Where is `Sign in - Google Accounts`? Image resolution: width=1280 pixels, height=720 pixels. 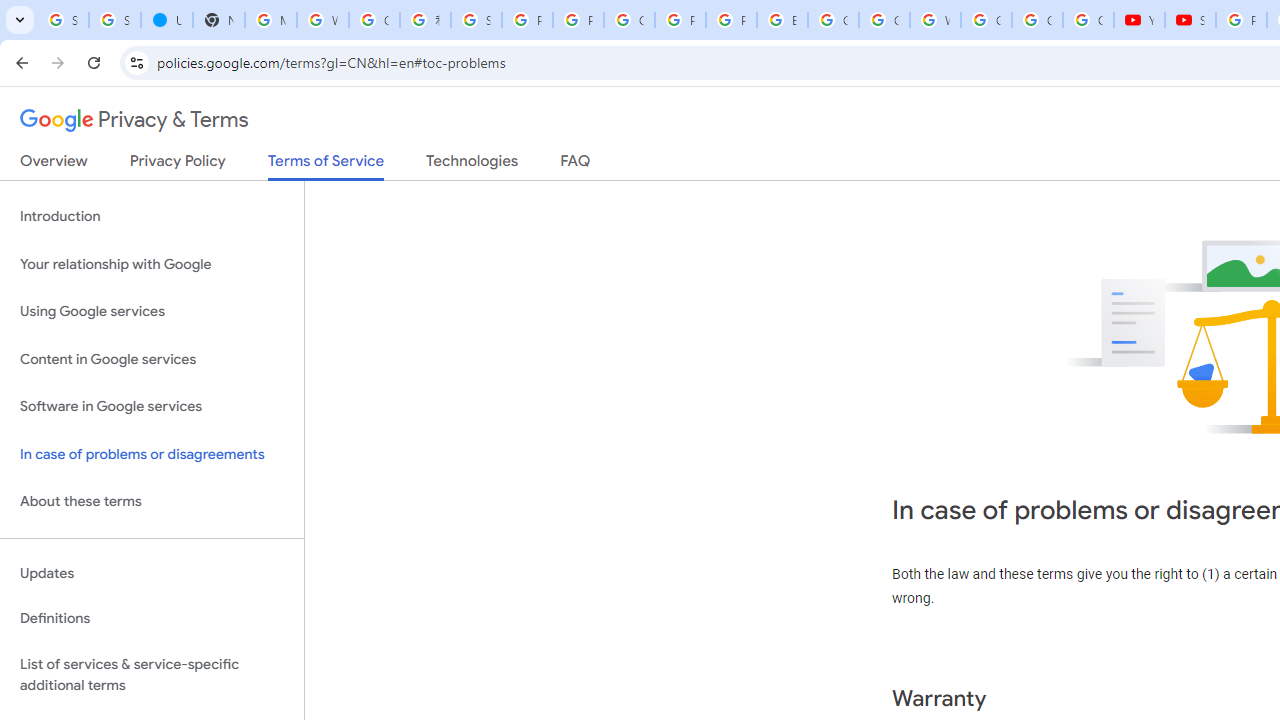
Sign in - Google Accounts is located at coordinates (114, 20).